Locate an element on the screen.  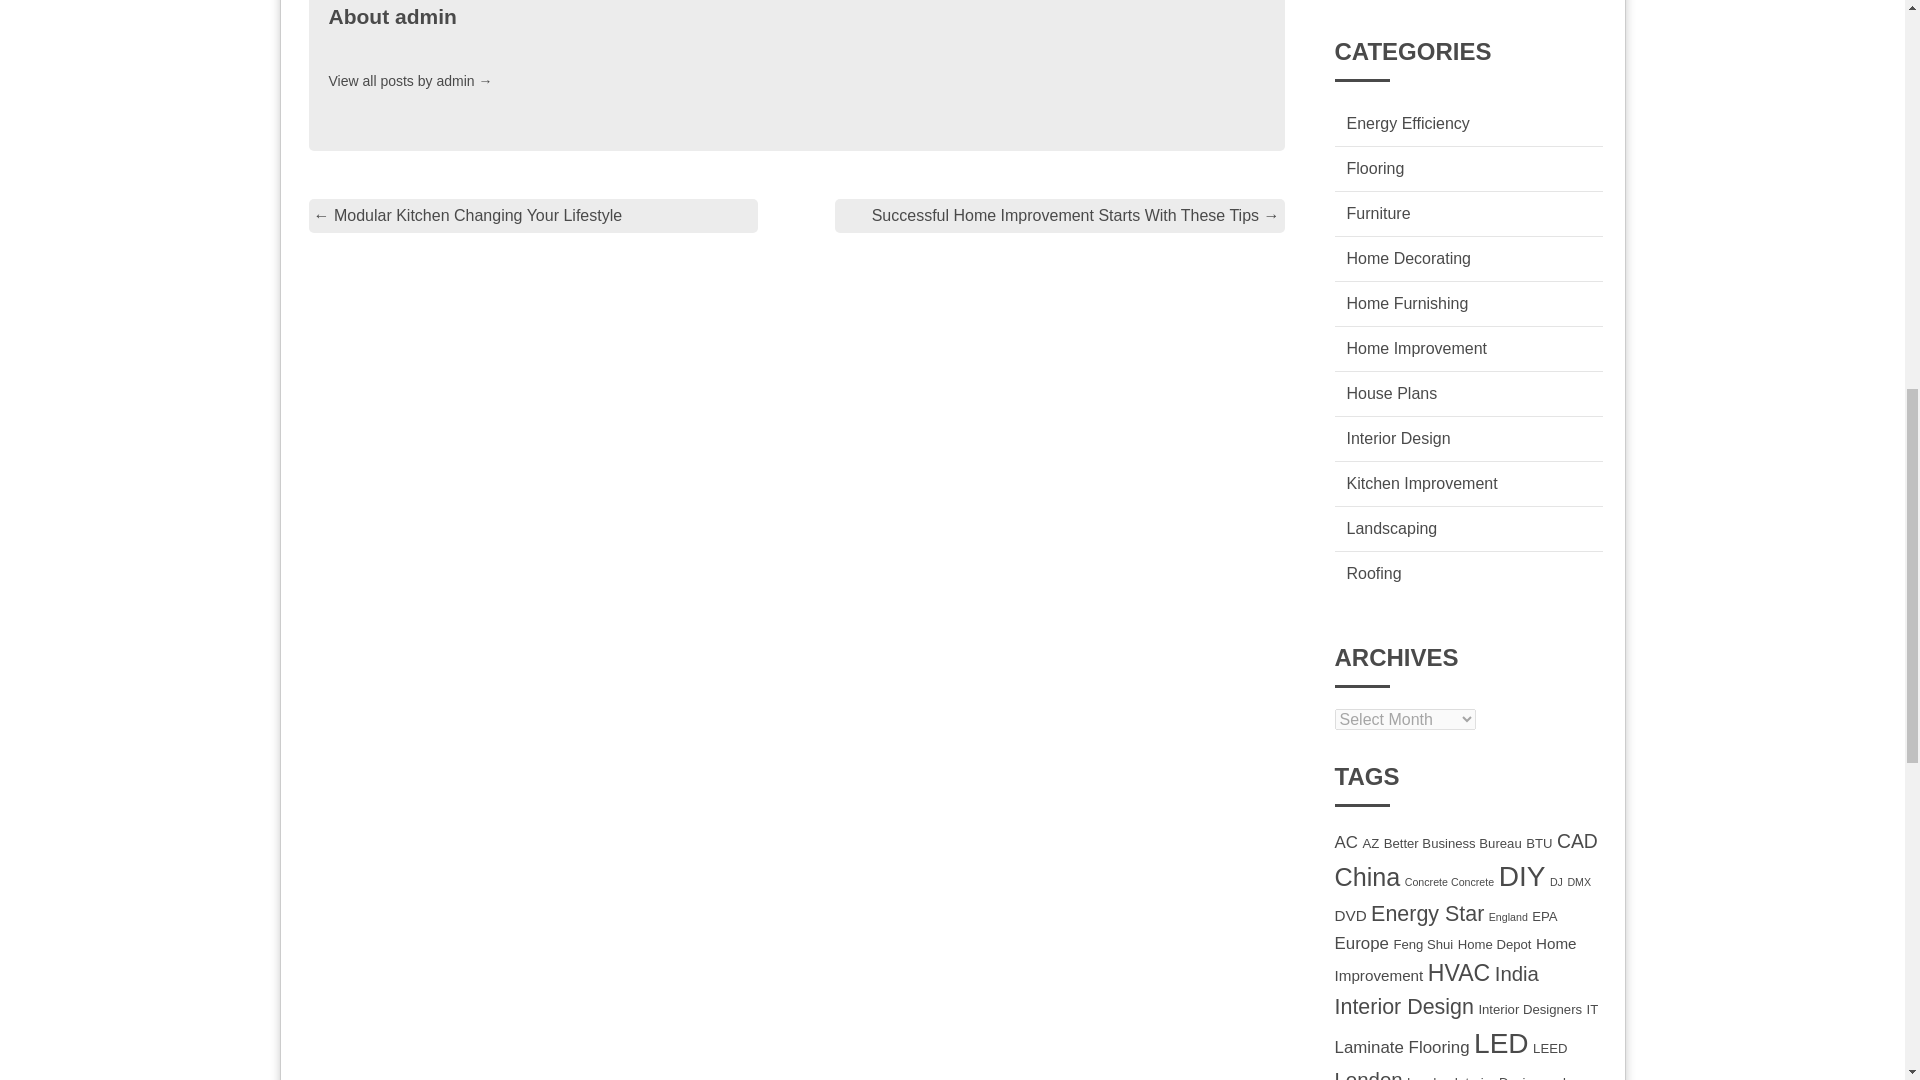
Interior Design is located at coordinates (1397, 438).